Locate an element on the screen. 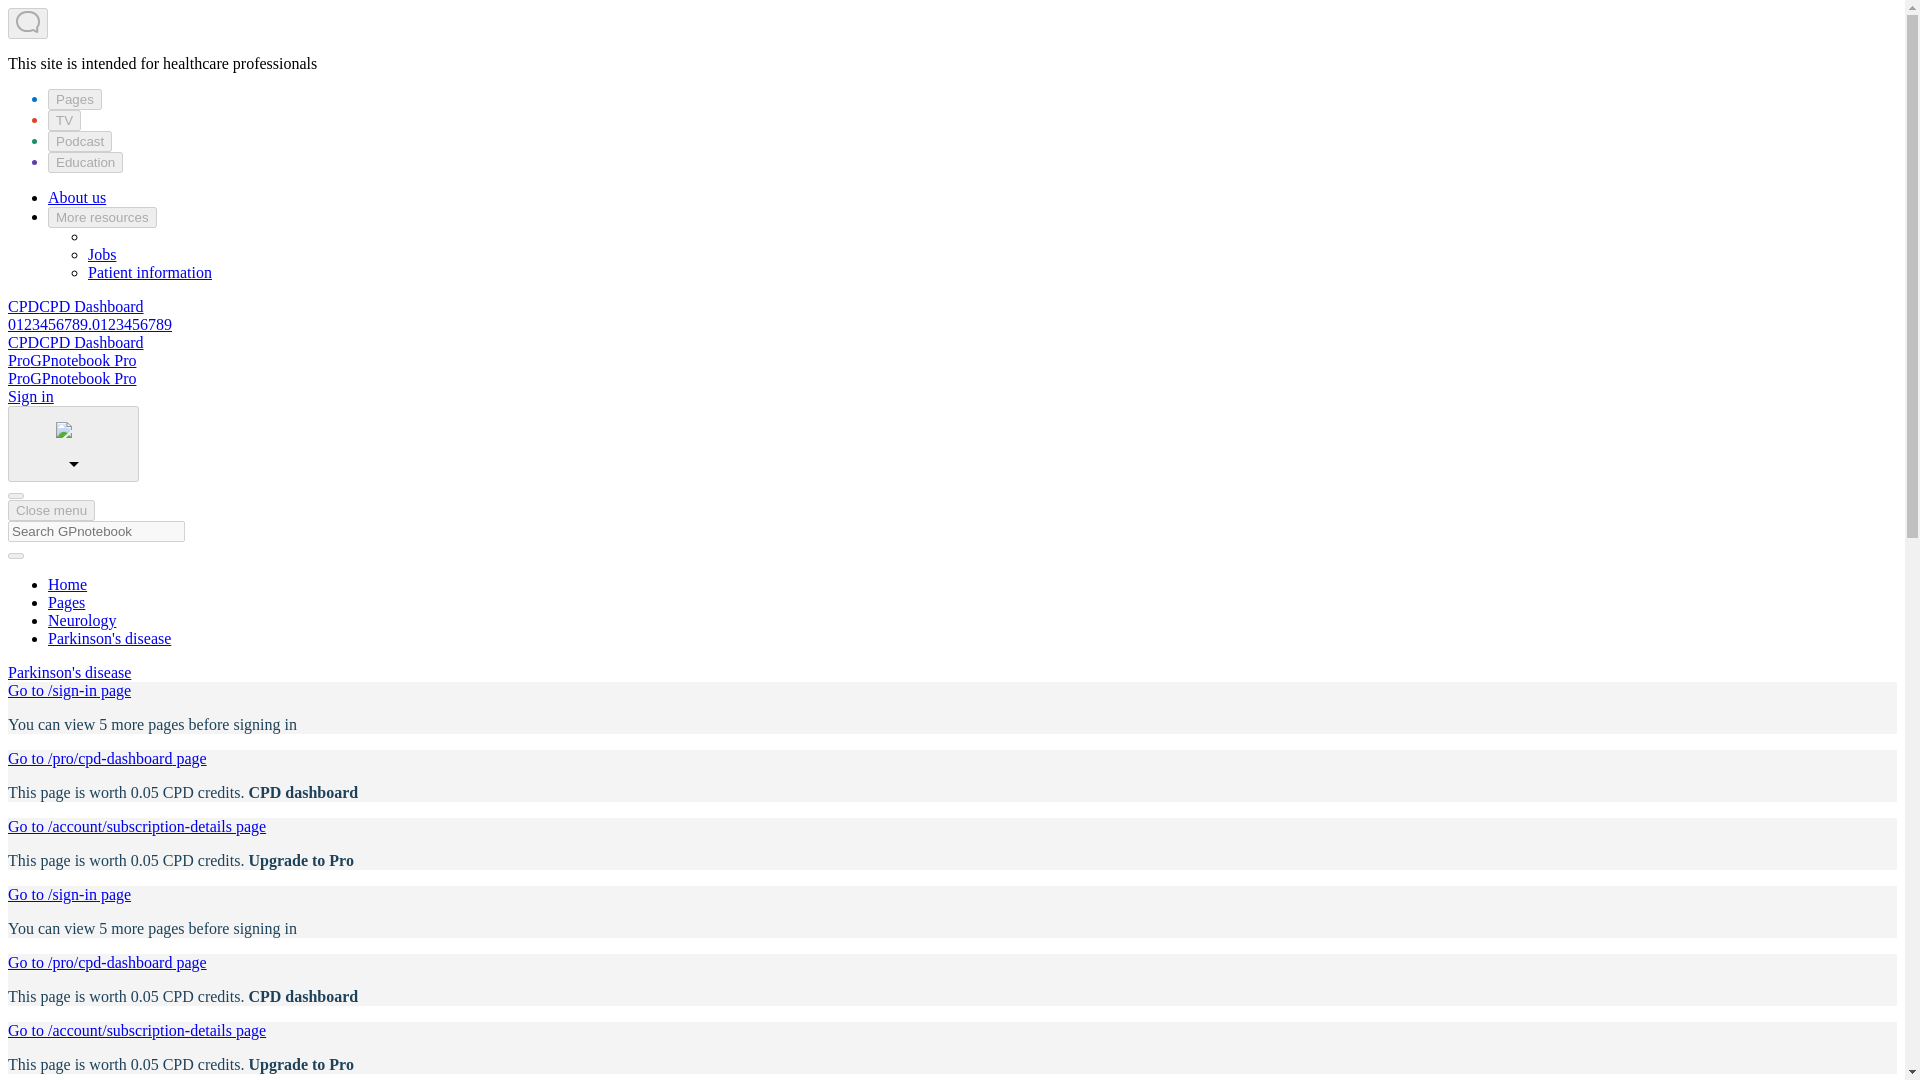 The width and height of the screenshot is (1920, 1080). ProGPnotebook Pro is located at coordinates (72, 360).